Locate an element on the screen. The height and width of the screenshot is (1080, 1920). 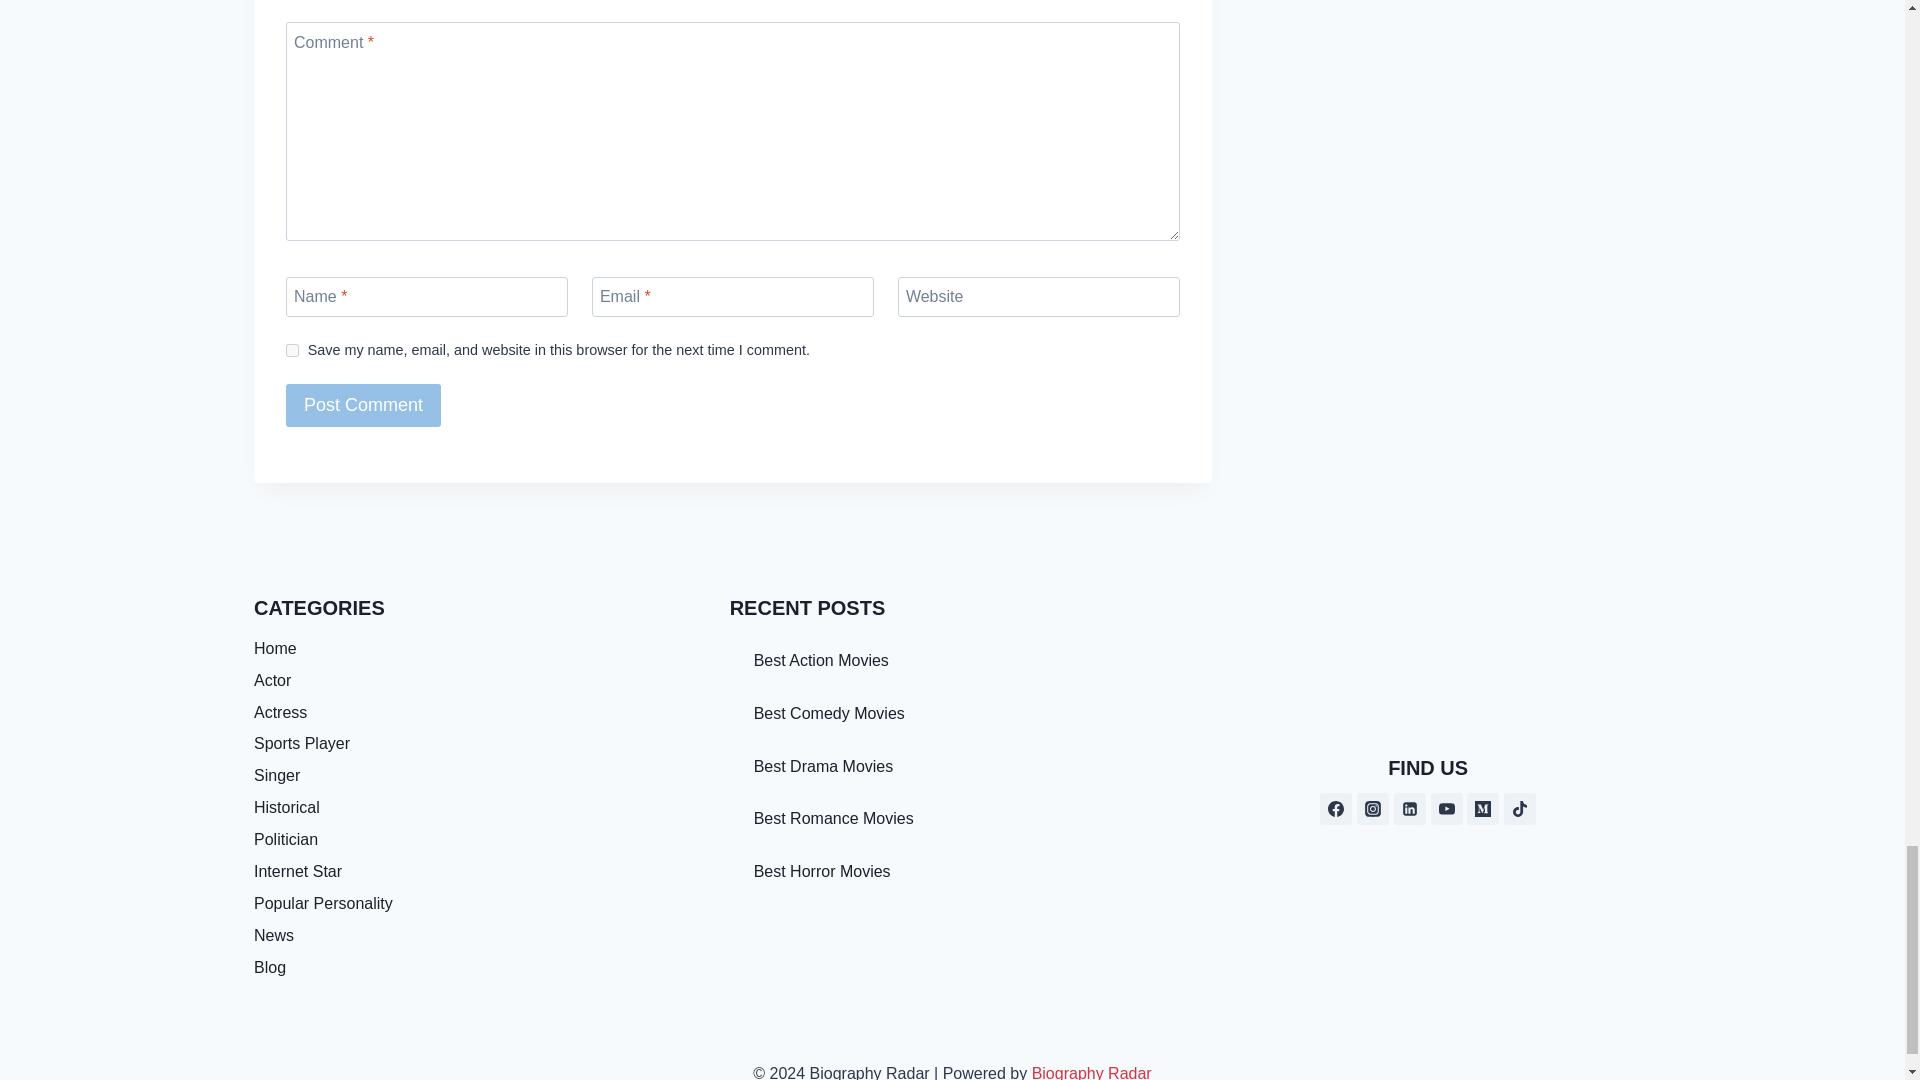
yes is located at coordinates (292, 350).